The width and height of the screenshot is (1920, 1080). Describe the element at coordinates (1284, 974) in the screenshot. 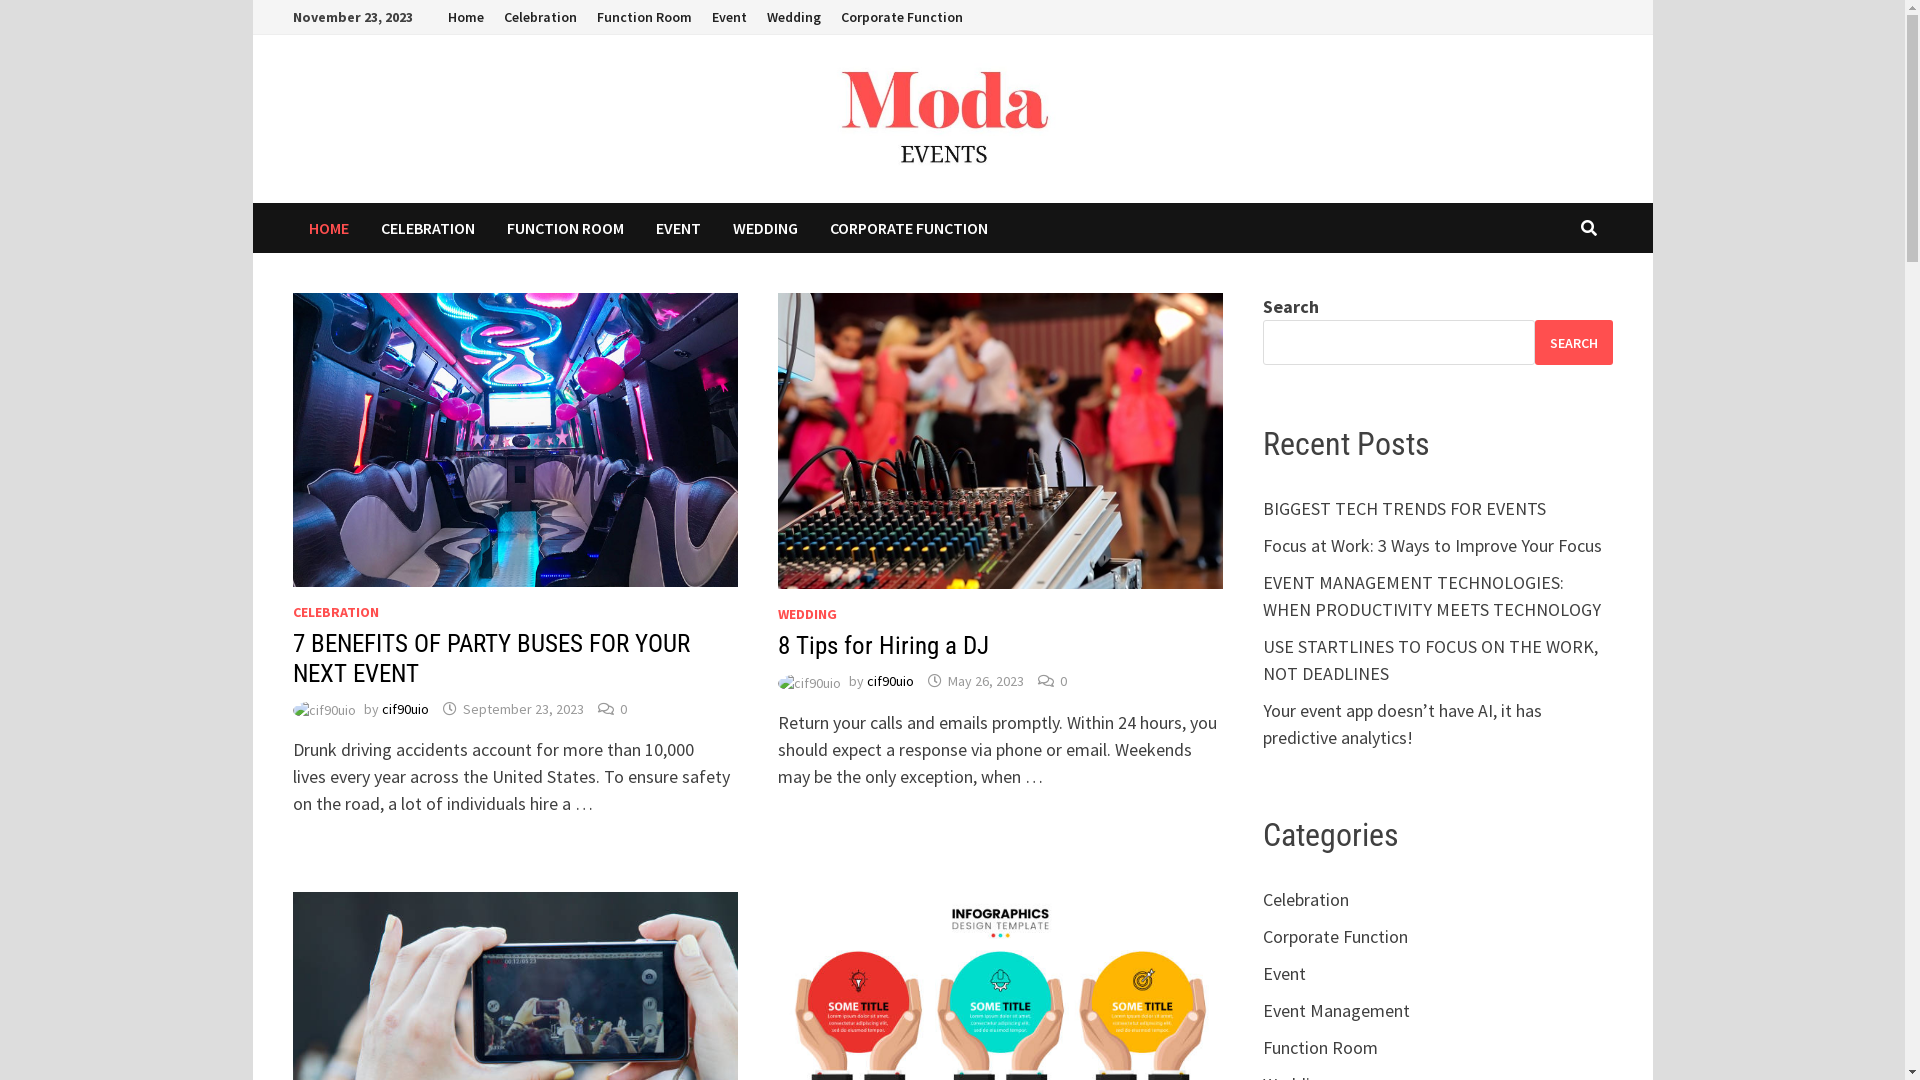

I see `Event` at that location.